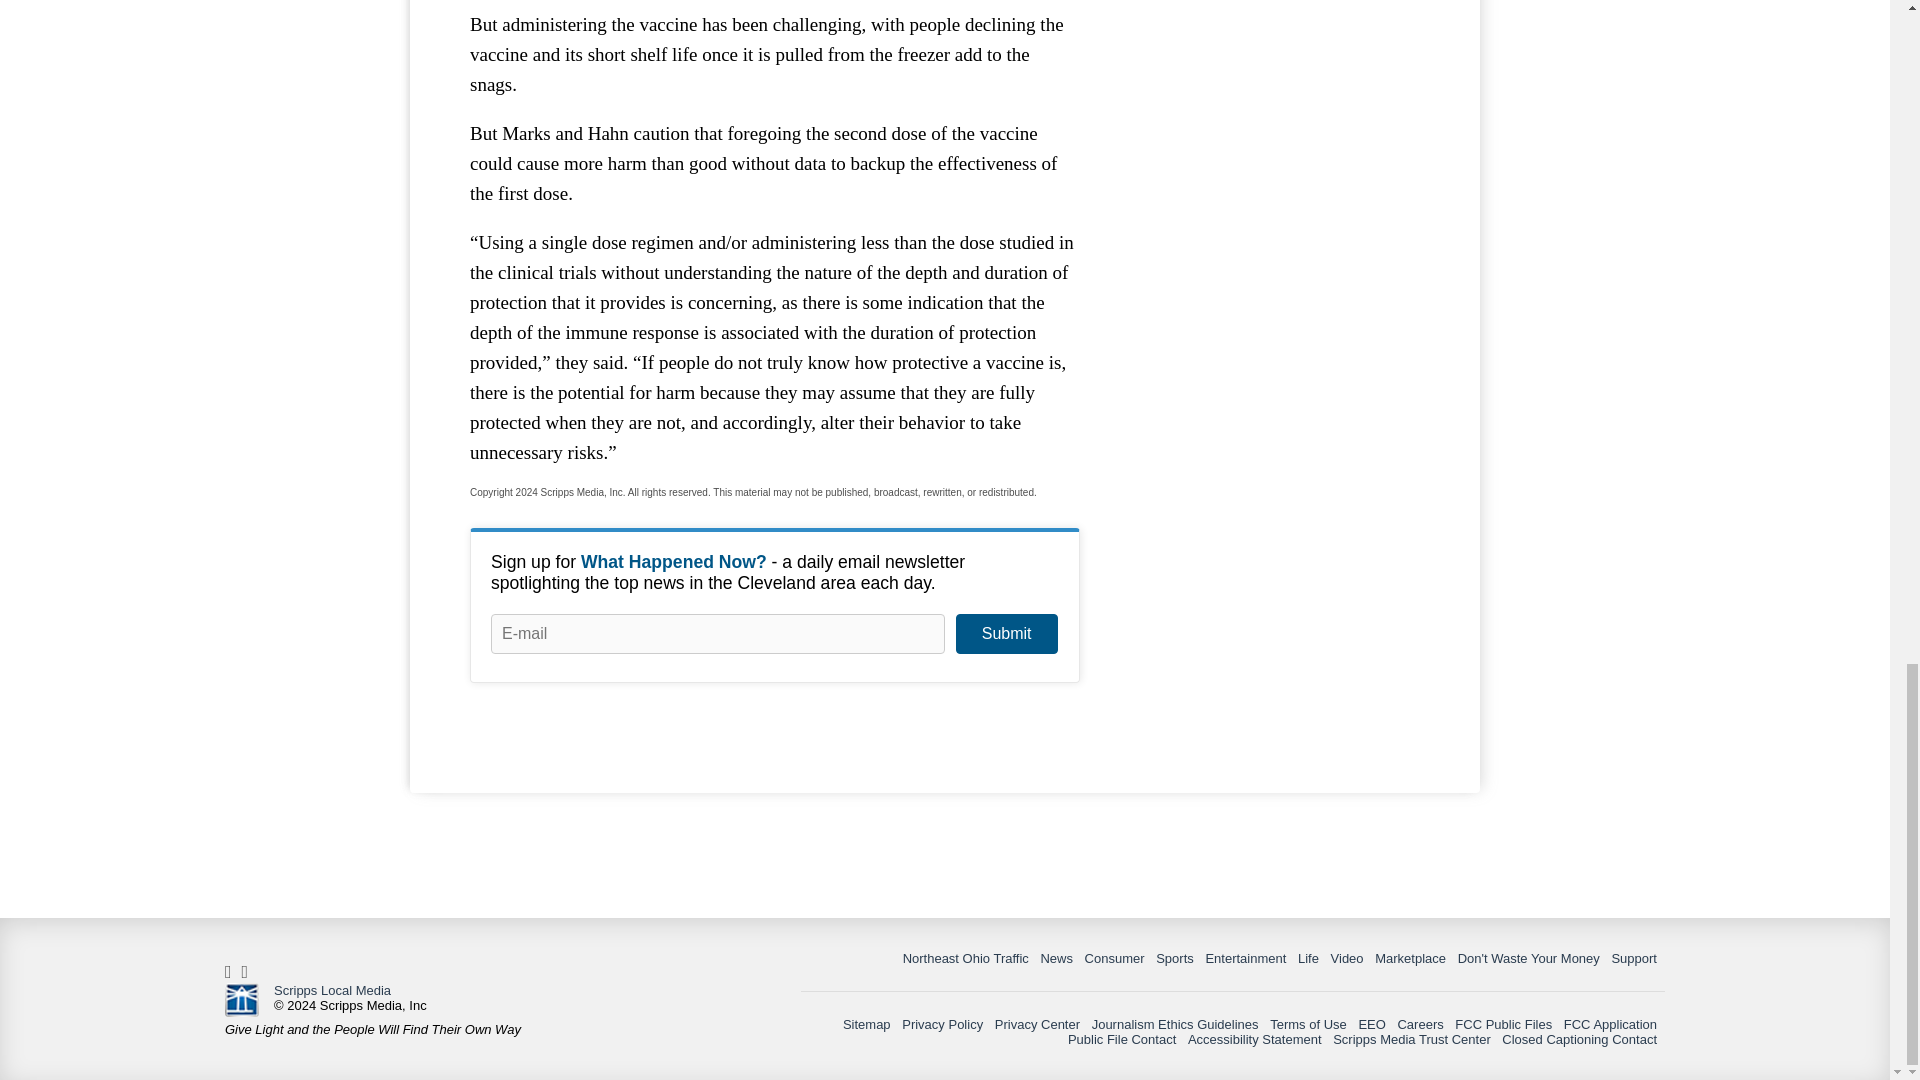 The image size is (1920, 1080). Describe the element at coordinates (1006, 634) in the screenshot. I see `Submit` at that location.